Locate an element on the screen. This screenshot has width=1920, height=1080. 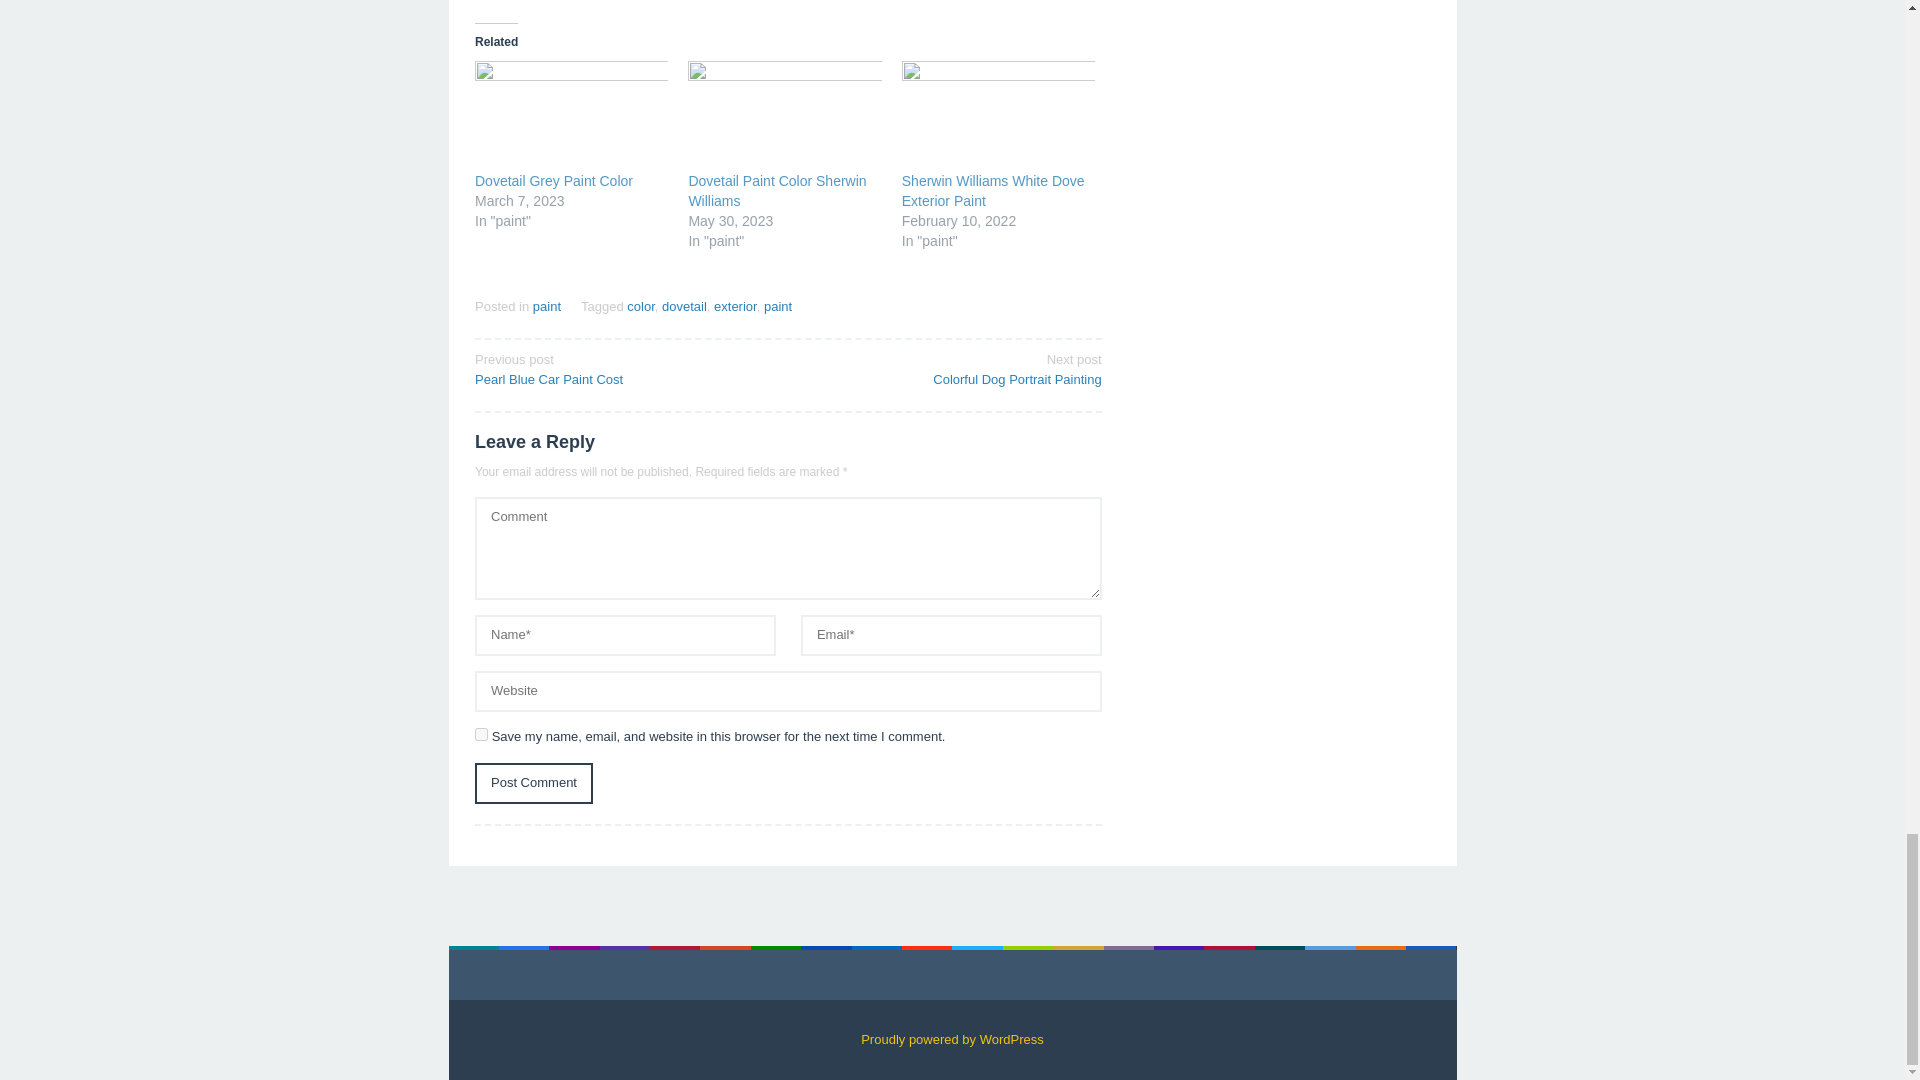
exterior is located at coordinates (993, 190).